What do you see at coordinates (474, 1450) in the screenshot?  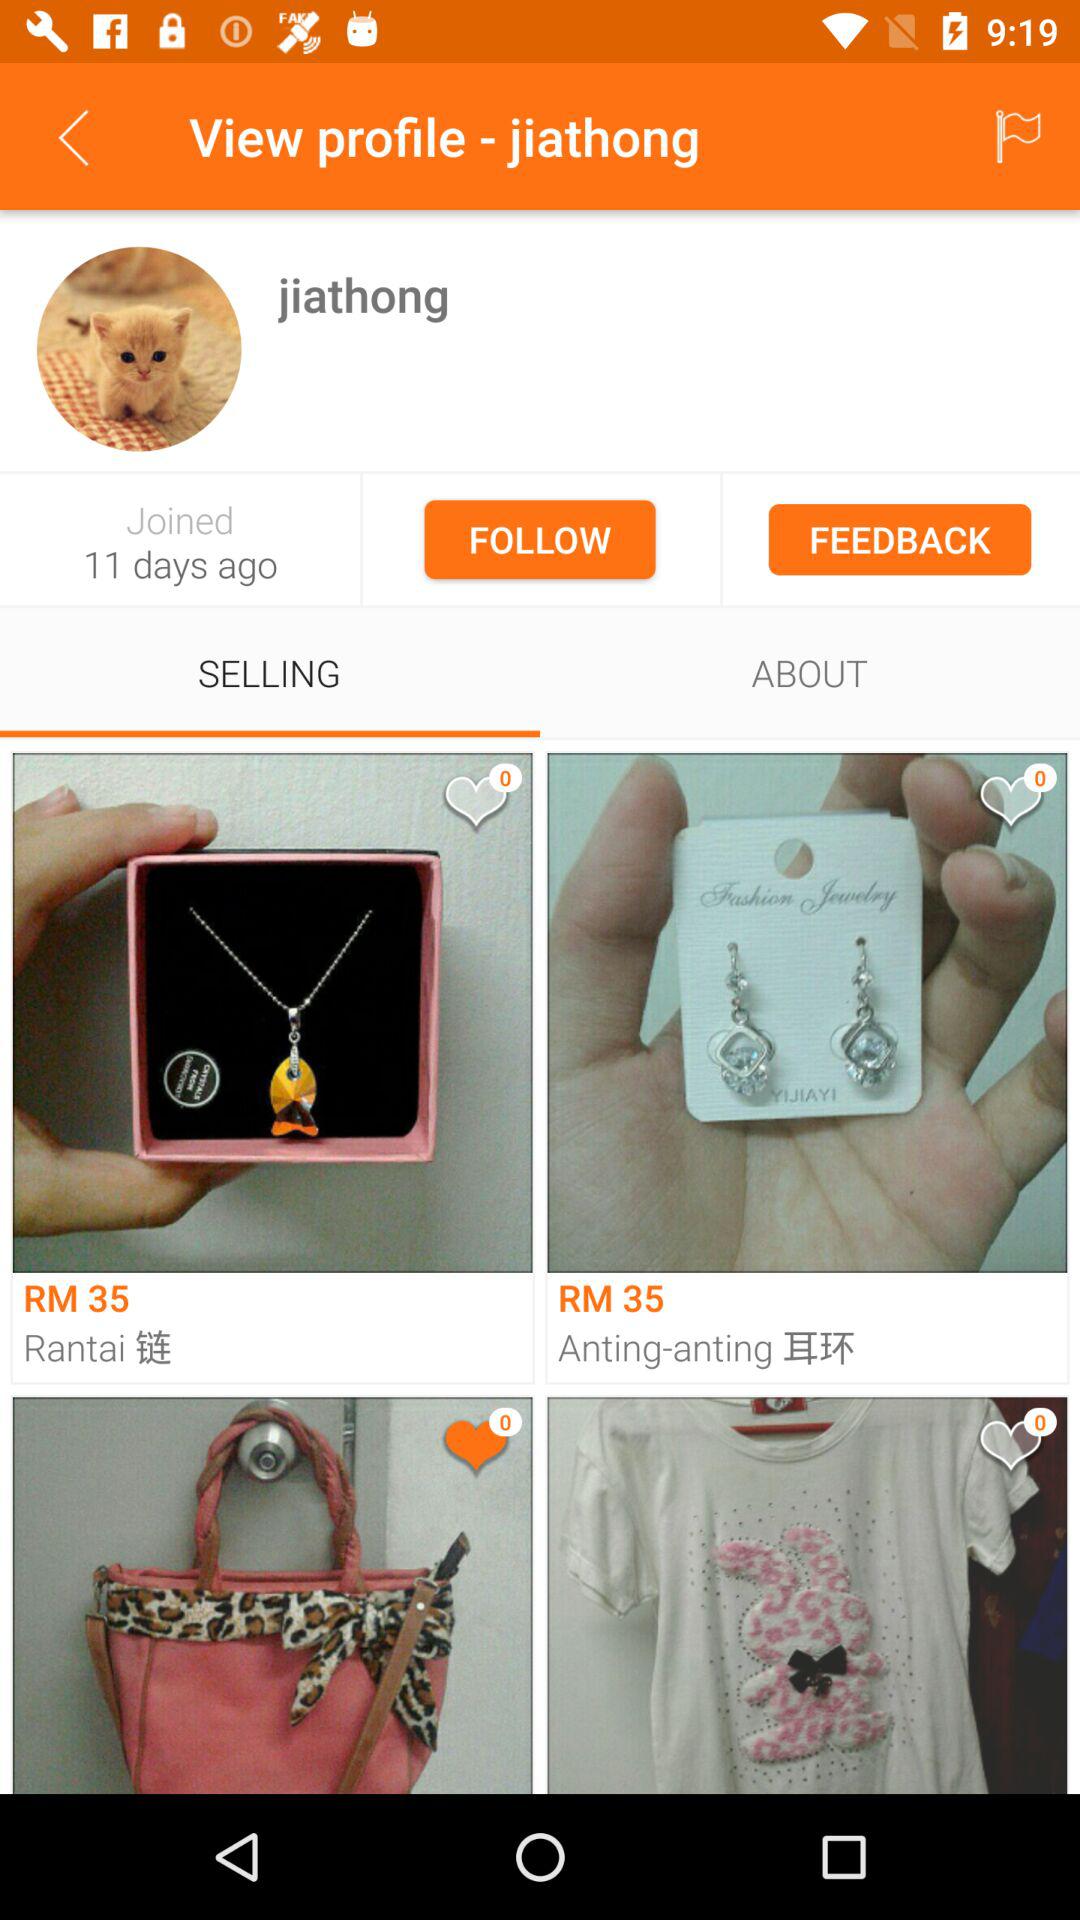 I see `like item` at bounding box center [474, 1450].